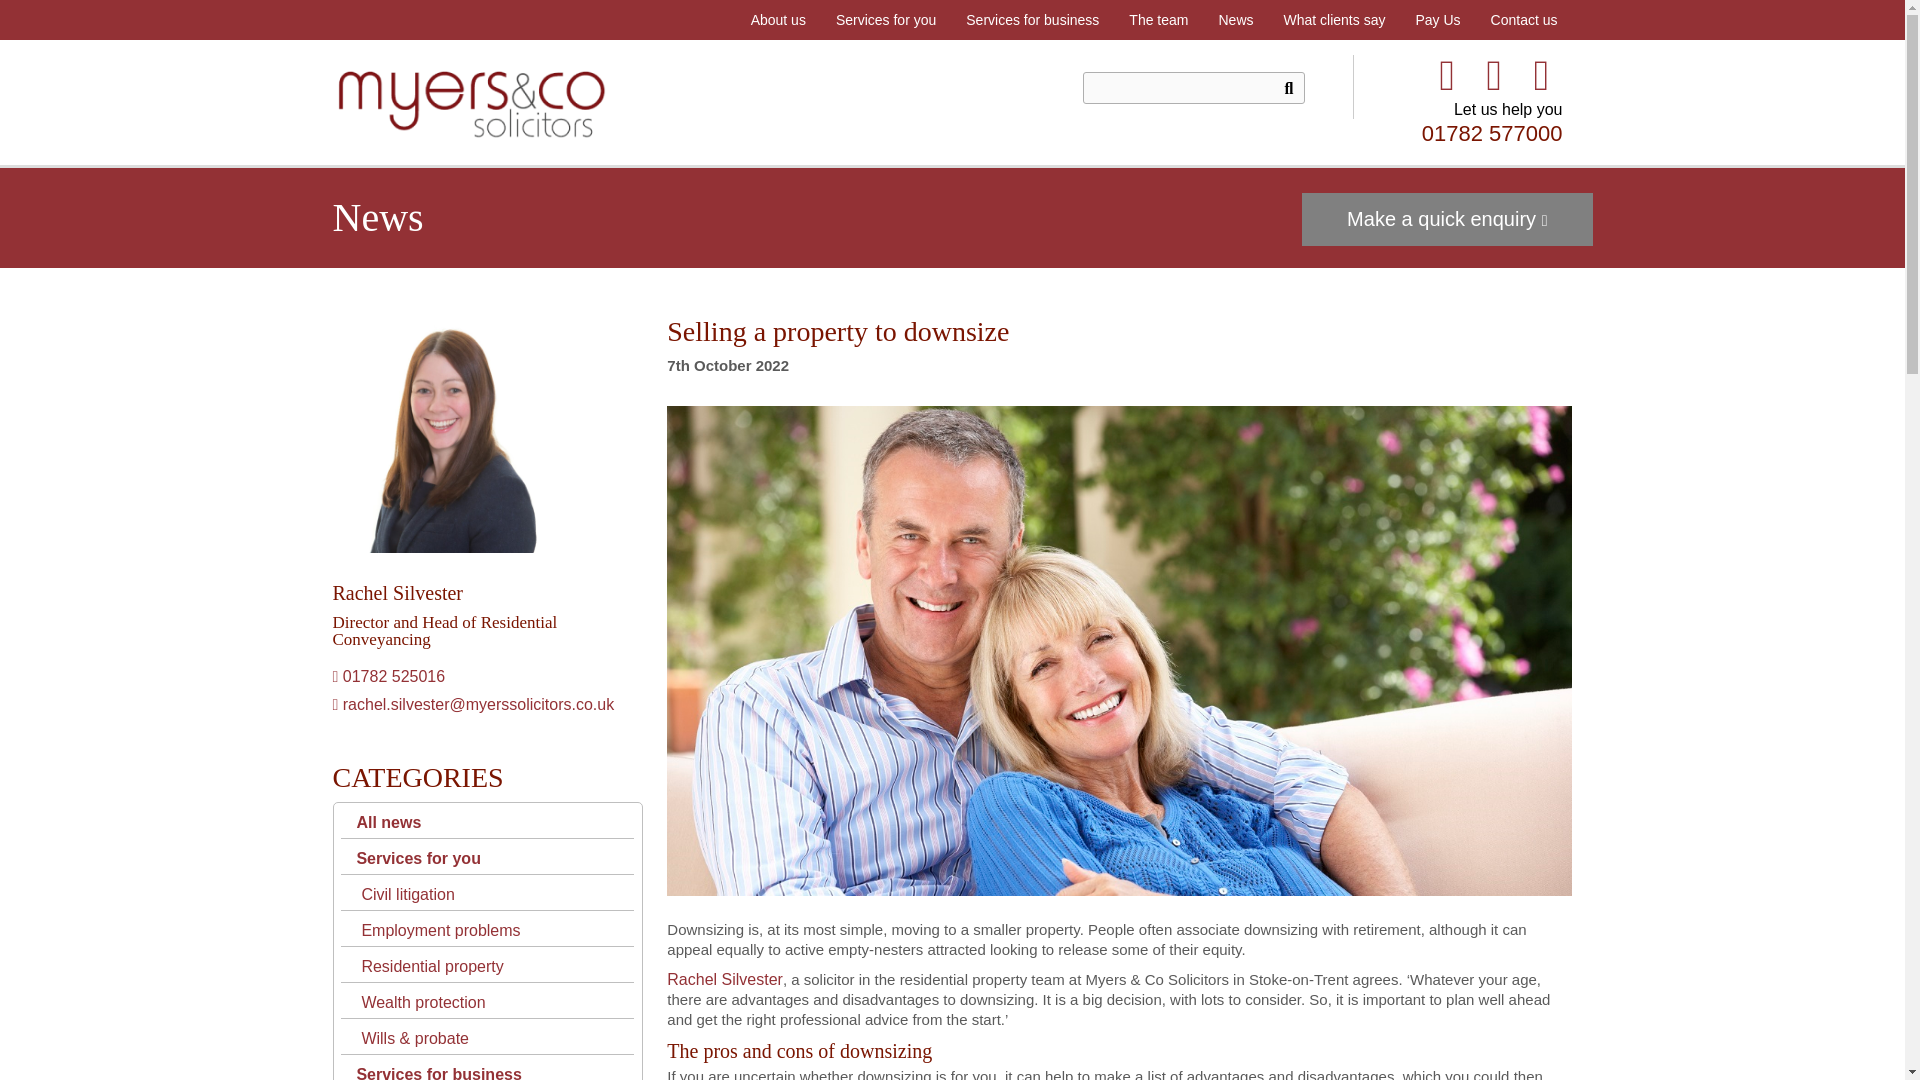 The image size is (1920, 1080). Describe the element at coordinates (1235, 20) in the screenshot. I see `News` at that location.